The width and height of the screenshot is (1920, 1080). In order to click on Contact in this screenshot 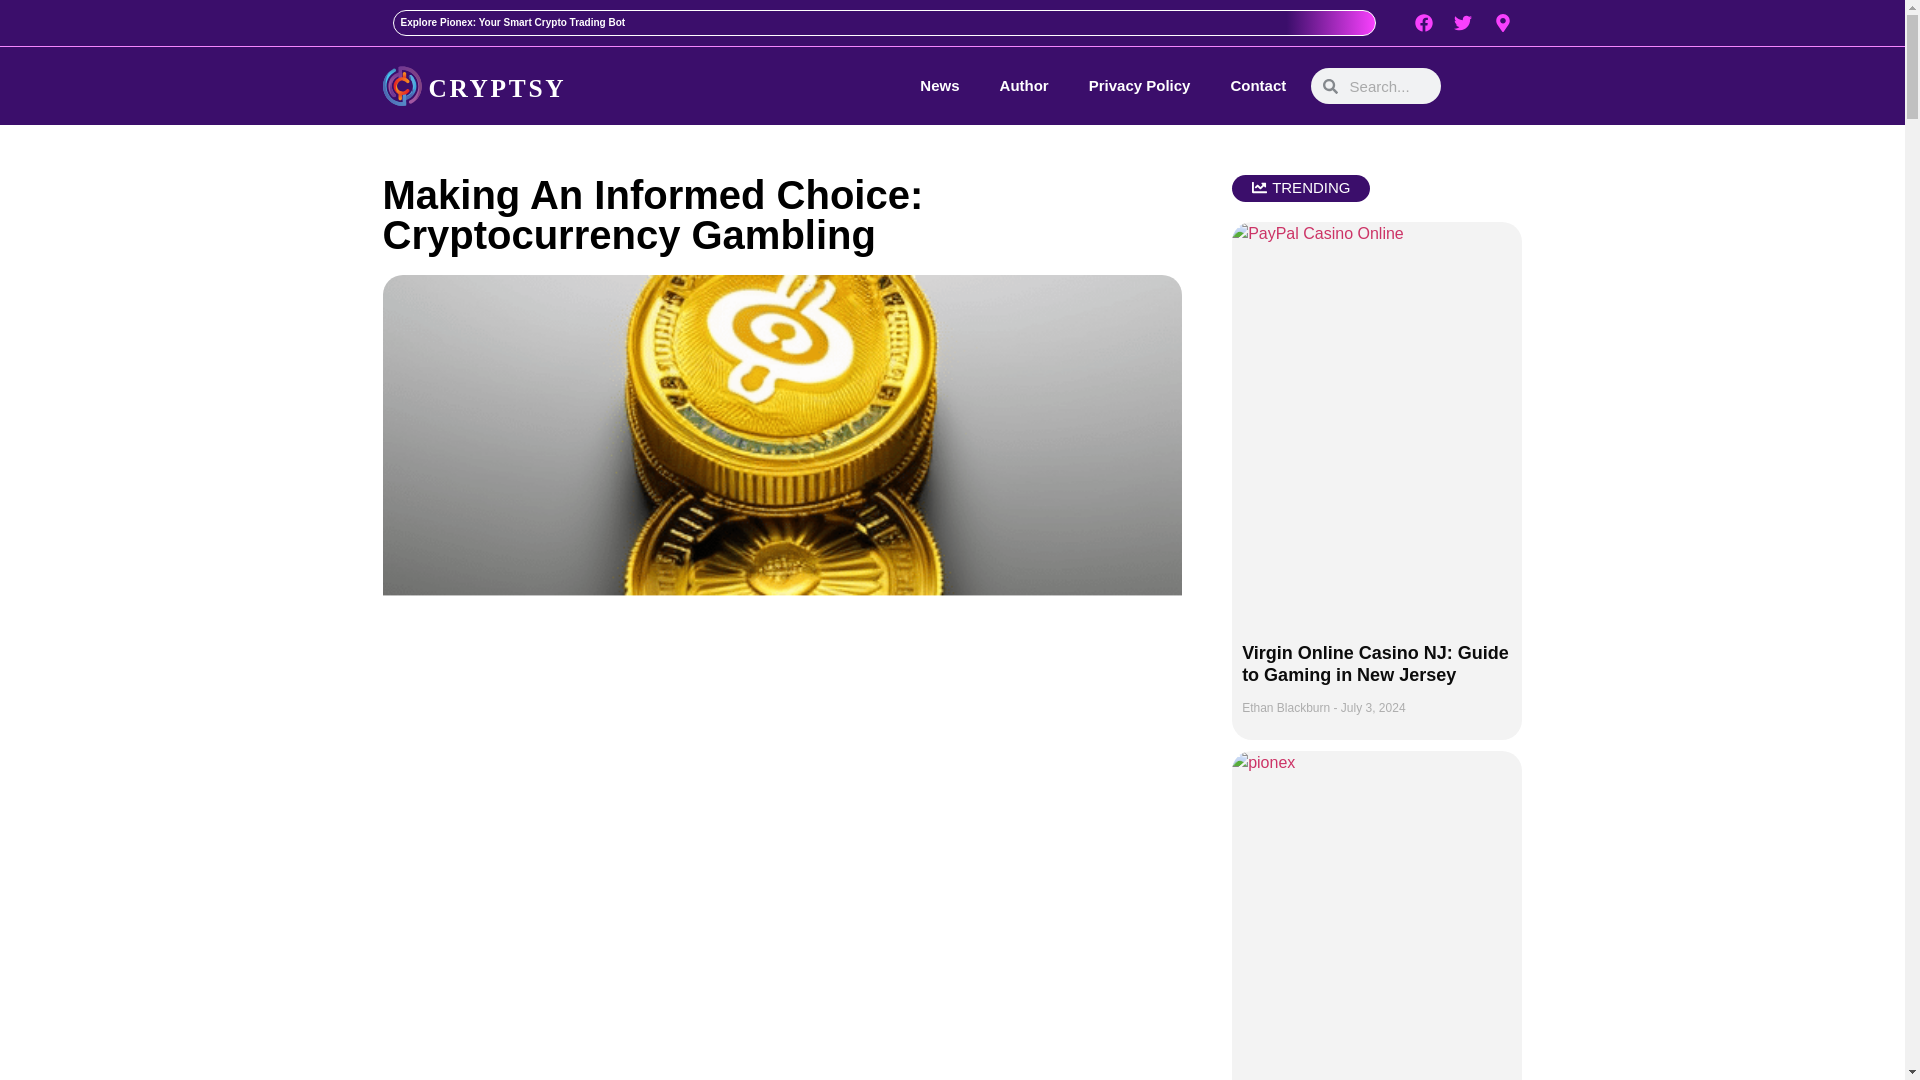, I will do `click(1258, 86)`.